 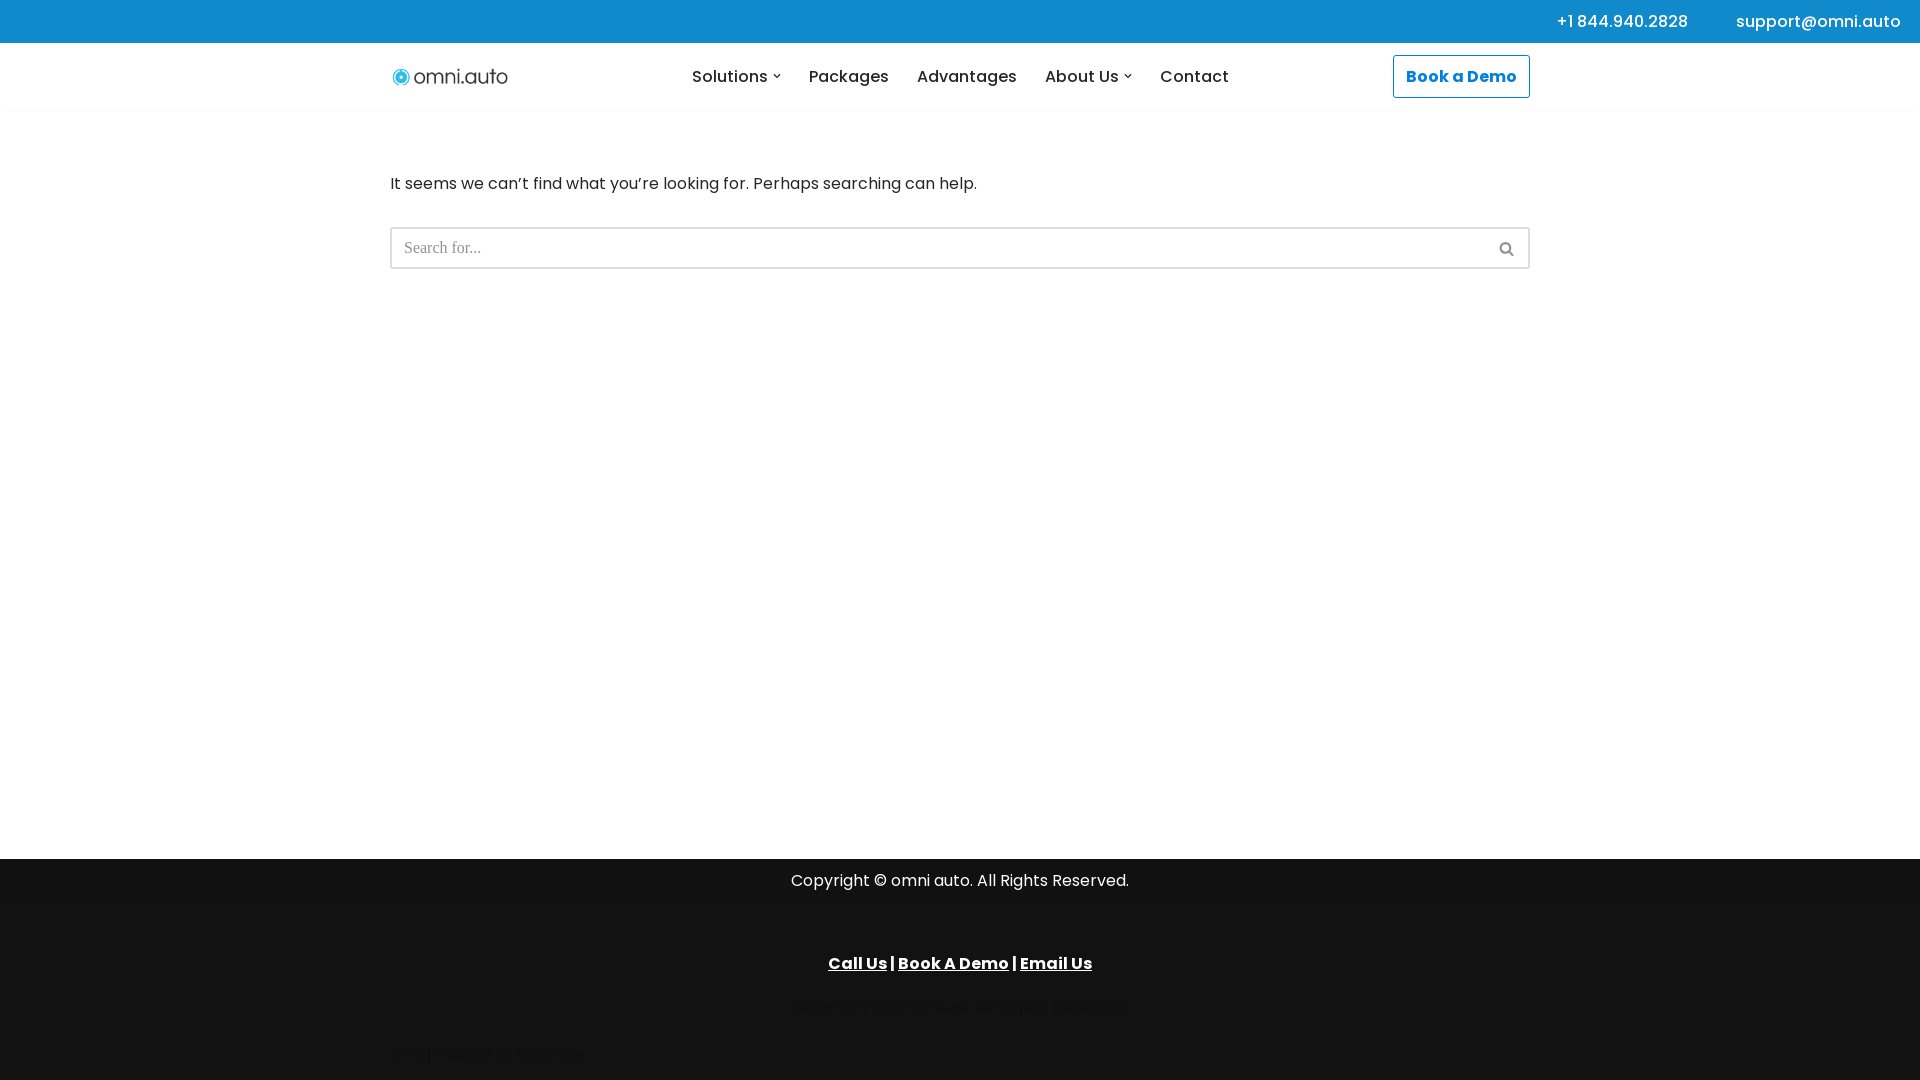 What do you see at coordinates (1622, 22) in the screenshot?
I see `+1 844.940.2828` at bounding box center [1622, 22].